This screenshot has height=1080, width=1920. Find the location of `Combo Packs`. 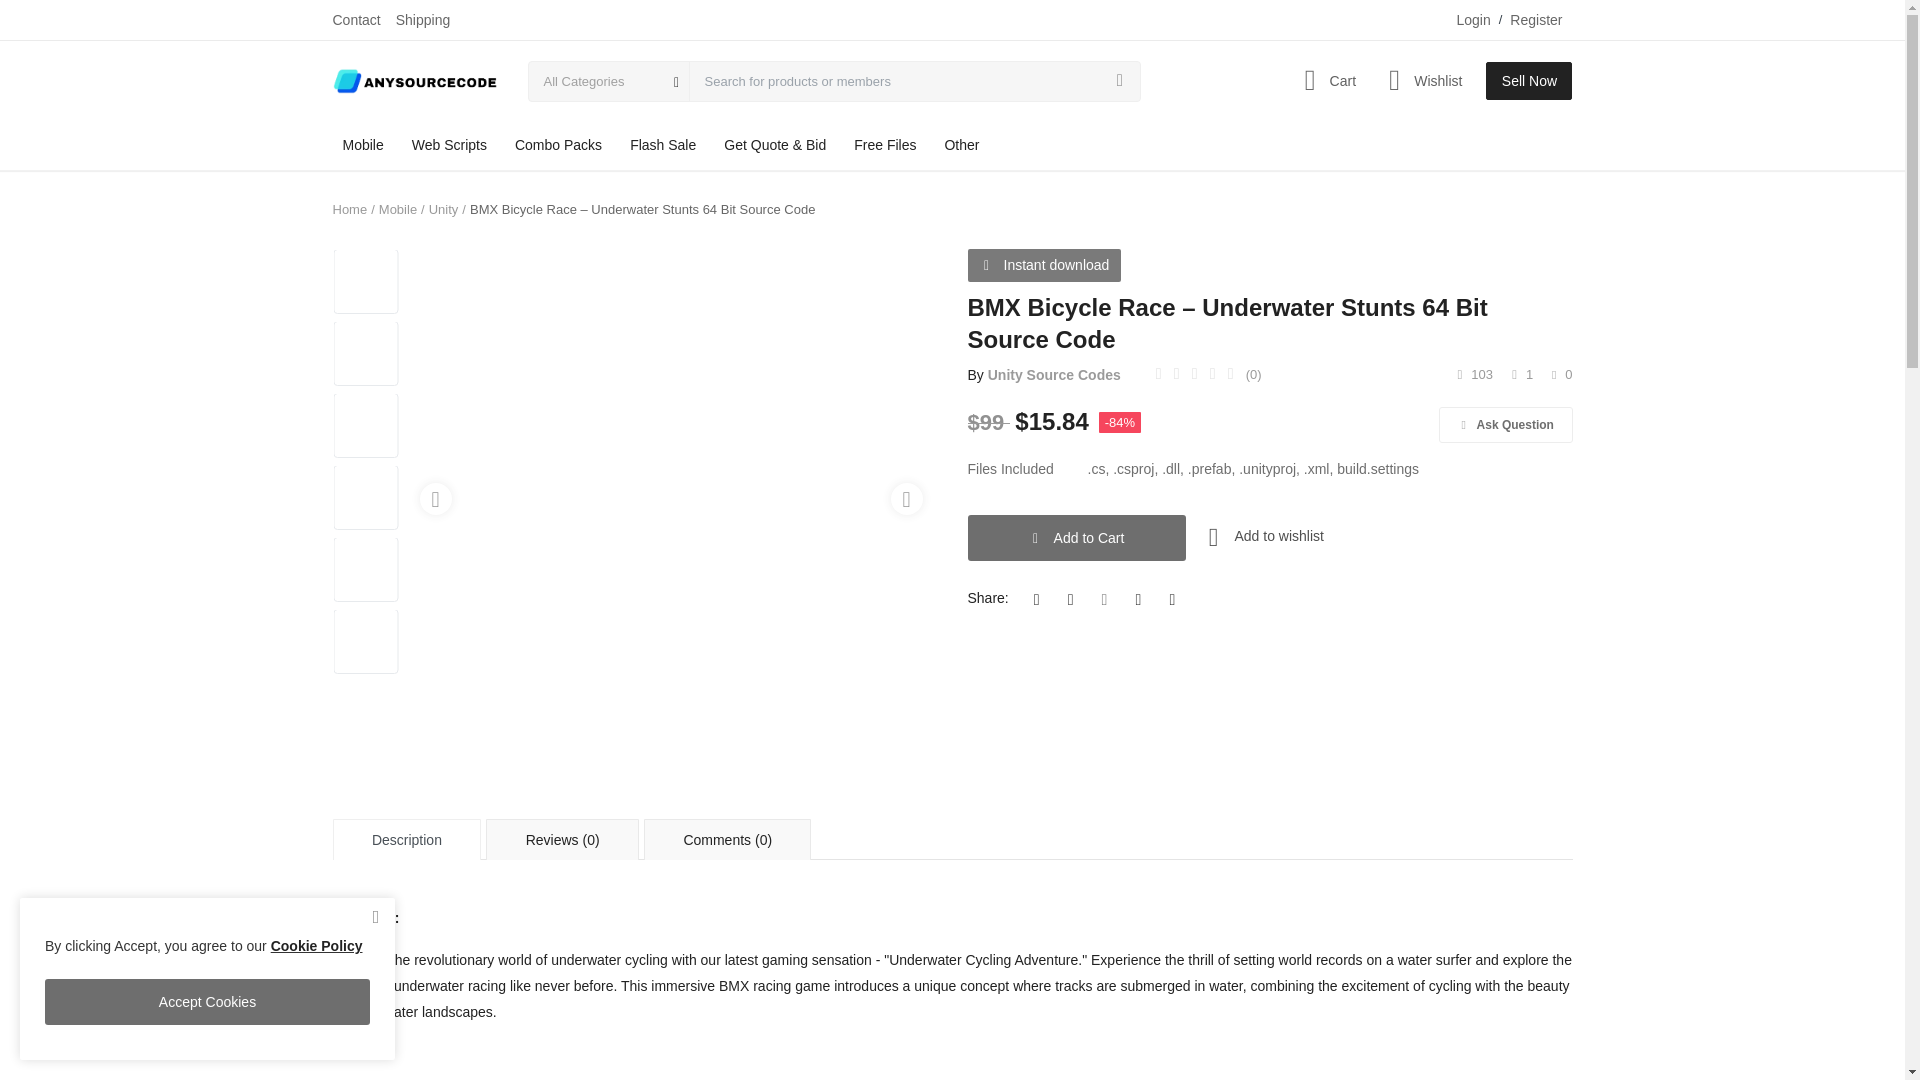

Combo Packs is located at coordinates (558, 144).